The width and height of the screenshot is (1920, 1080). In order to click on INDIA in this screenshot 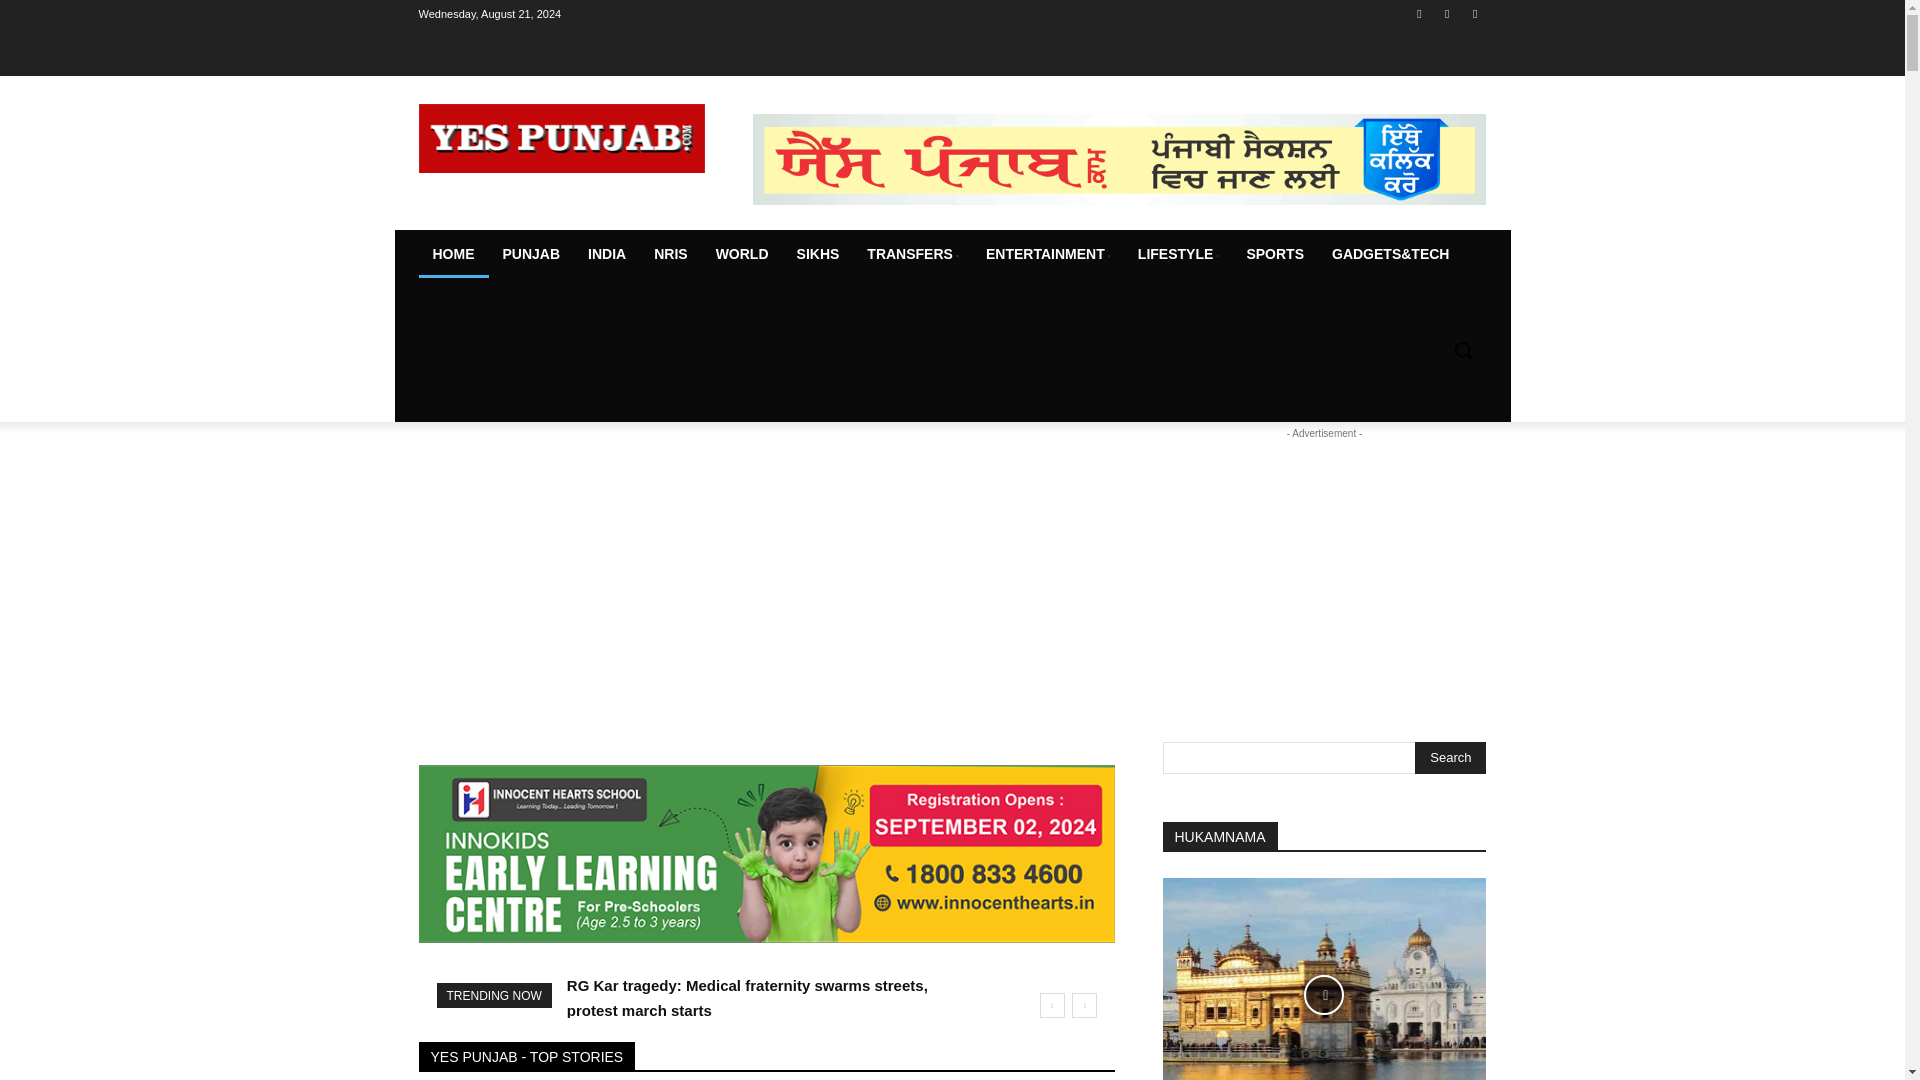, I will do `click(606, 254)`.